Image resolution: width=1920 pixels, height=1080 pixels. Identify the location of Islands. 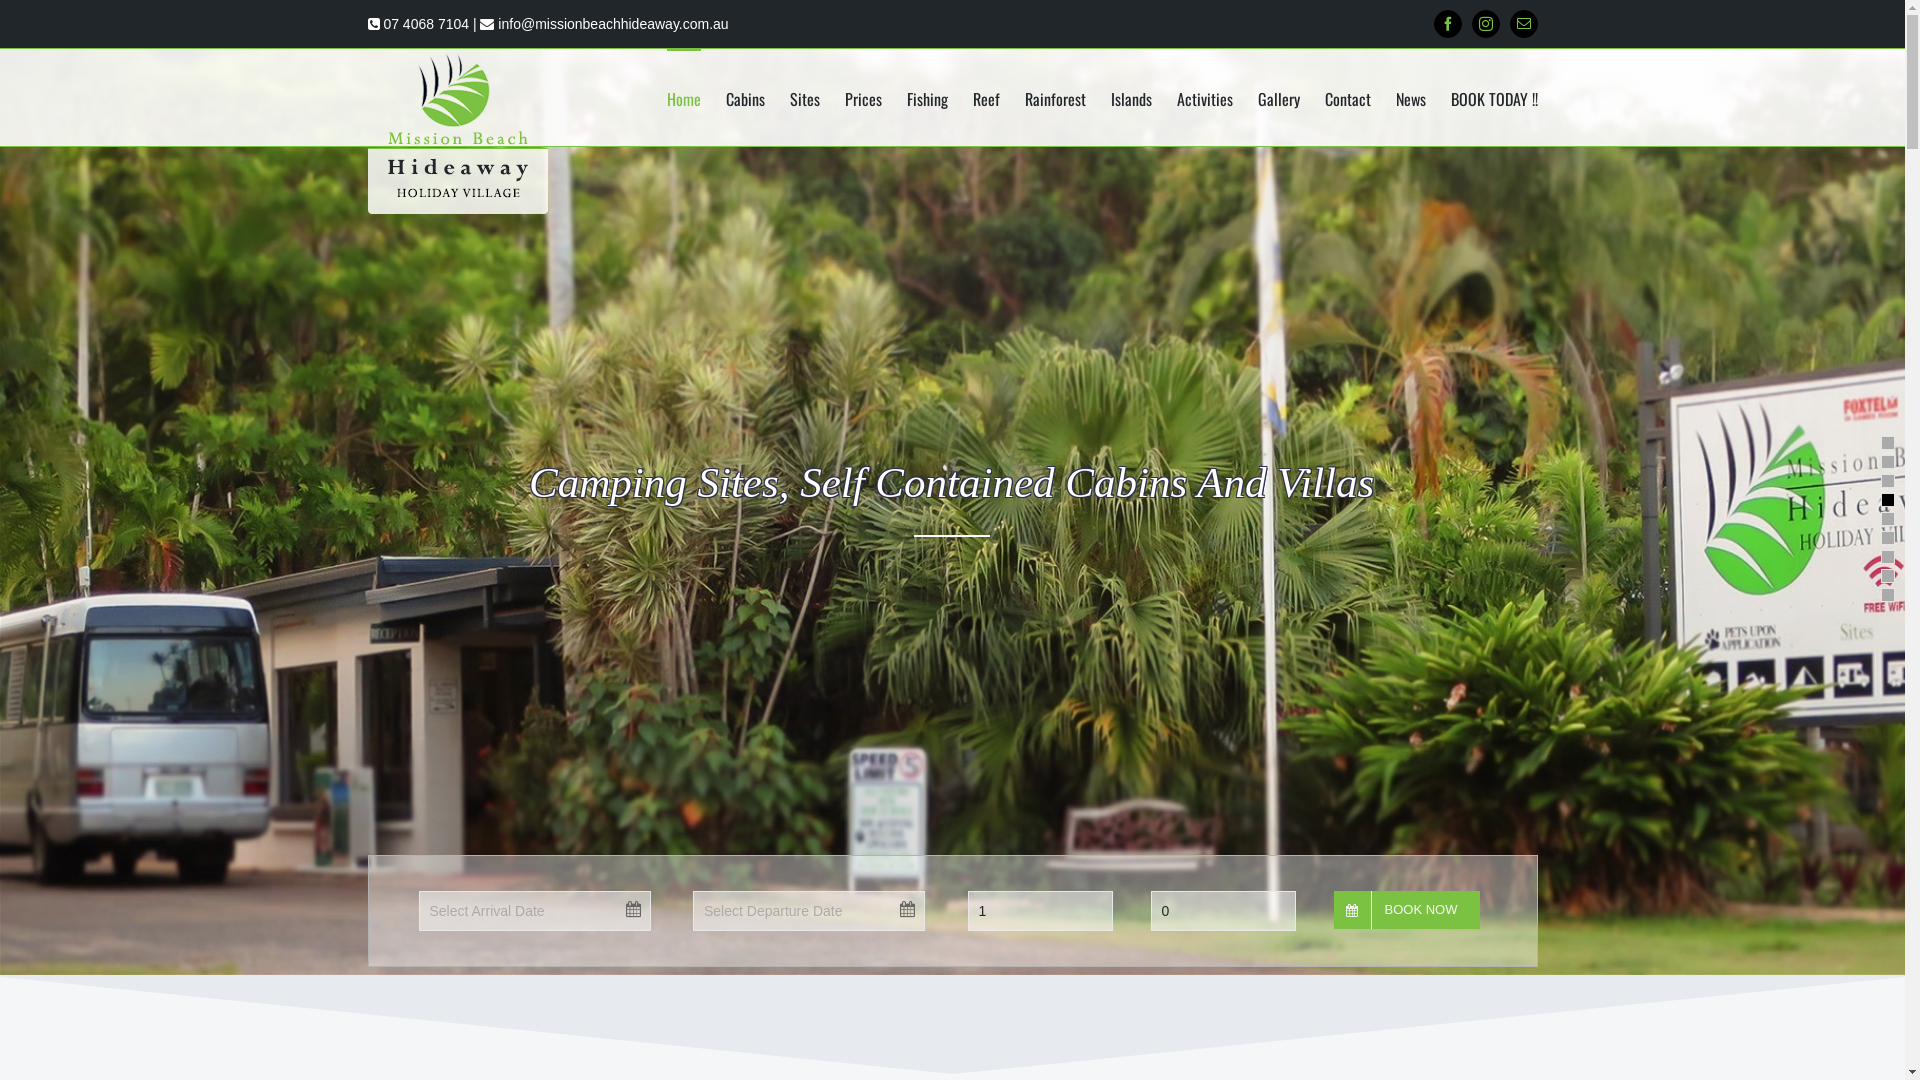
(1130, 98).